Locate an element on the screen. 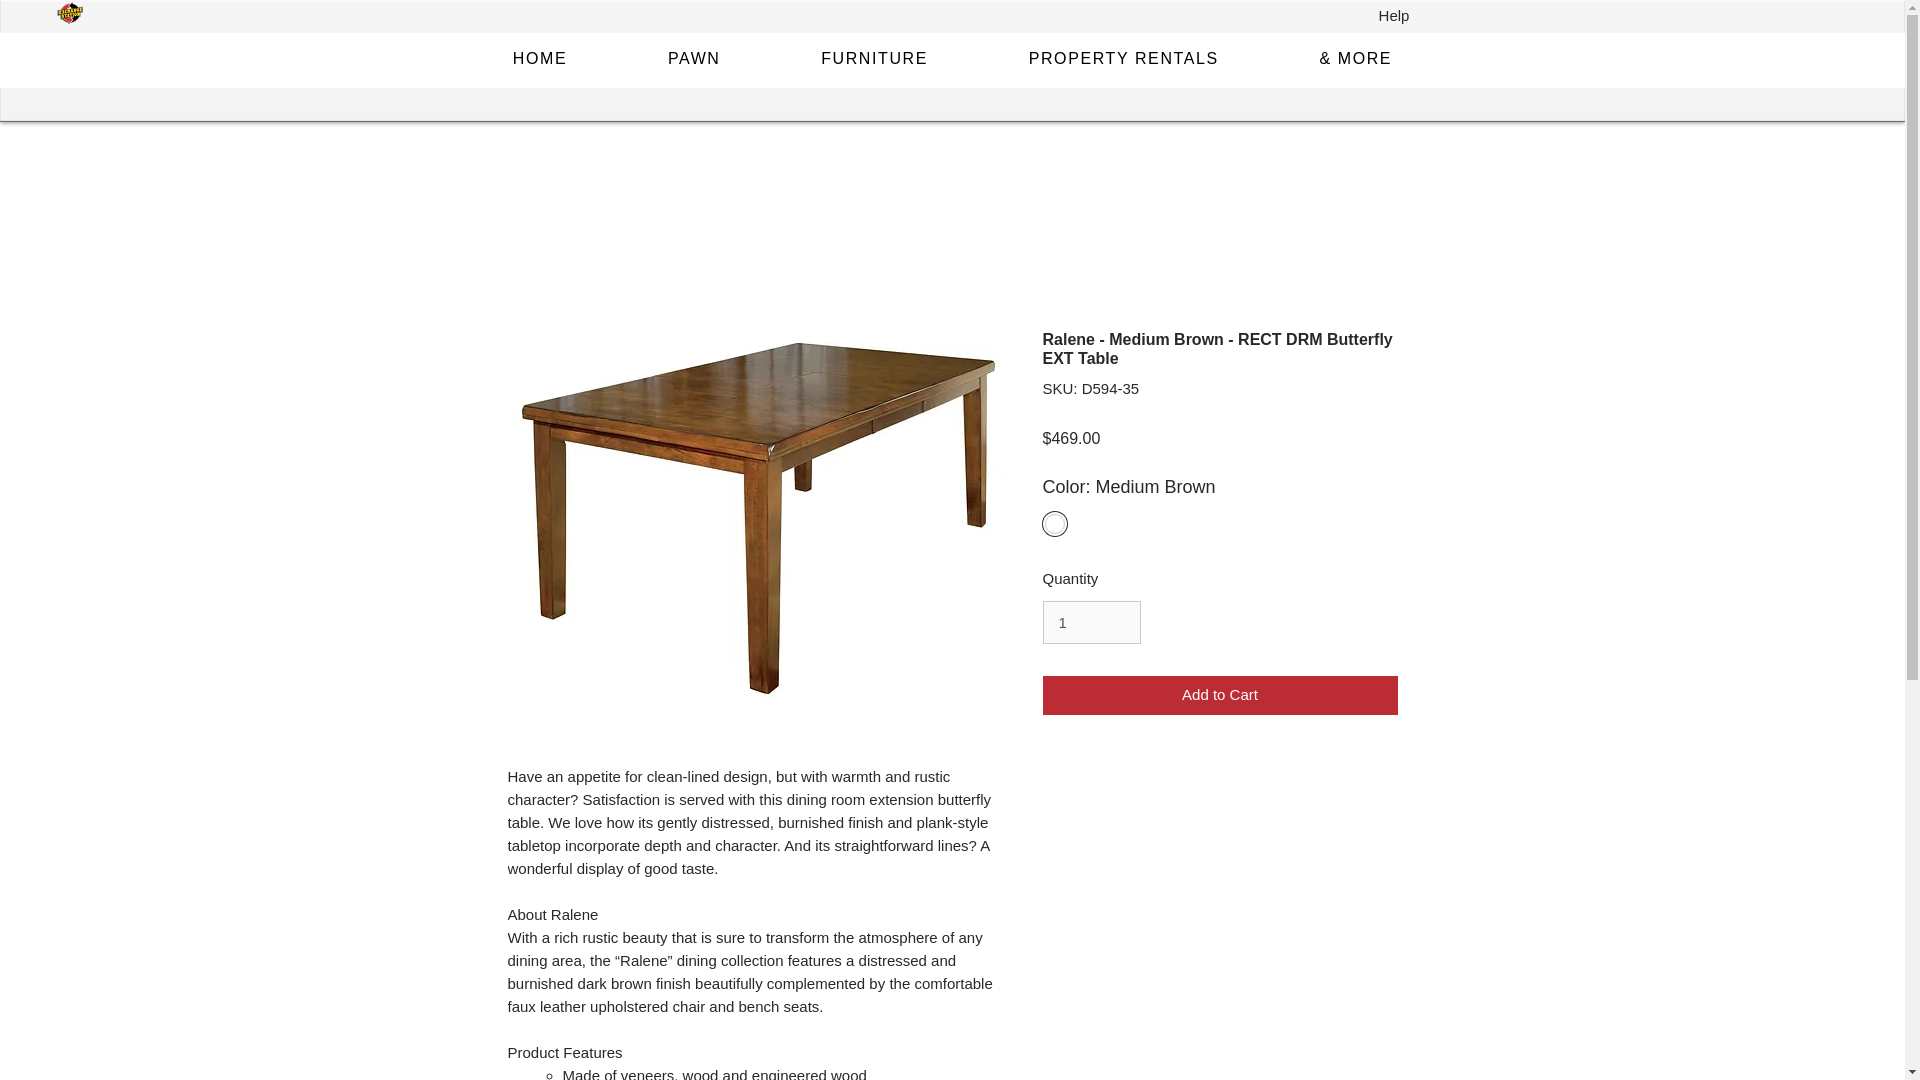  PAWN is located at coordinates (694, 59).